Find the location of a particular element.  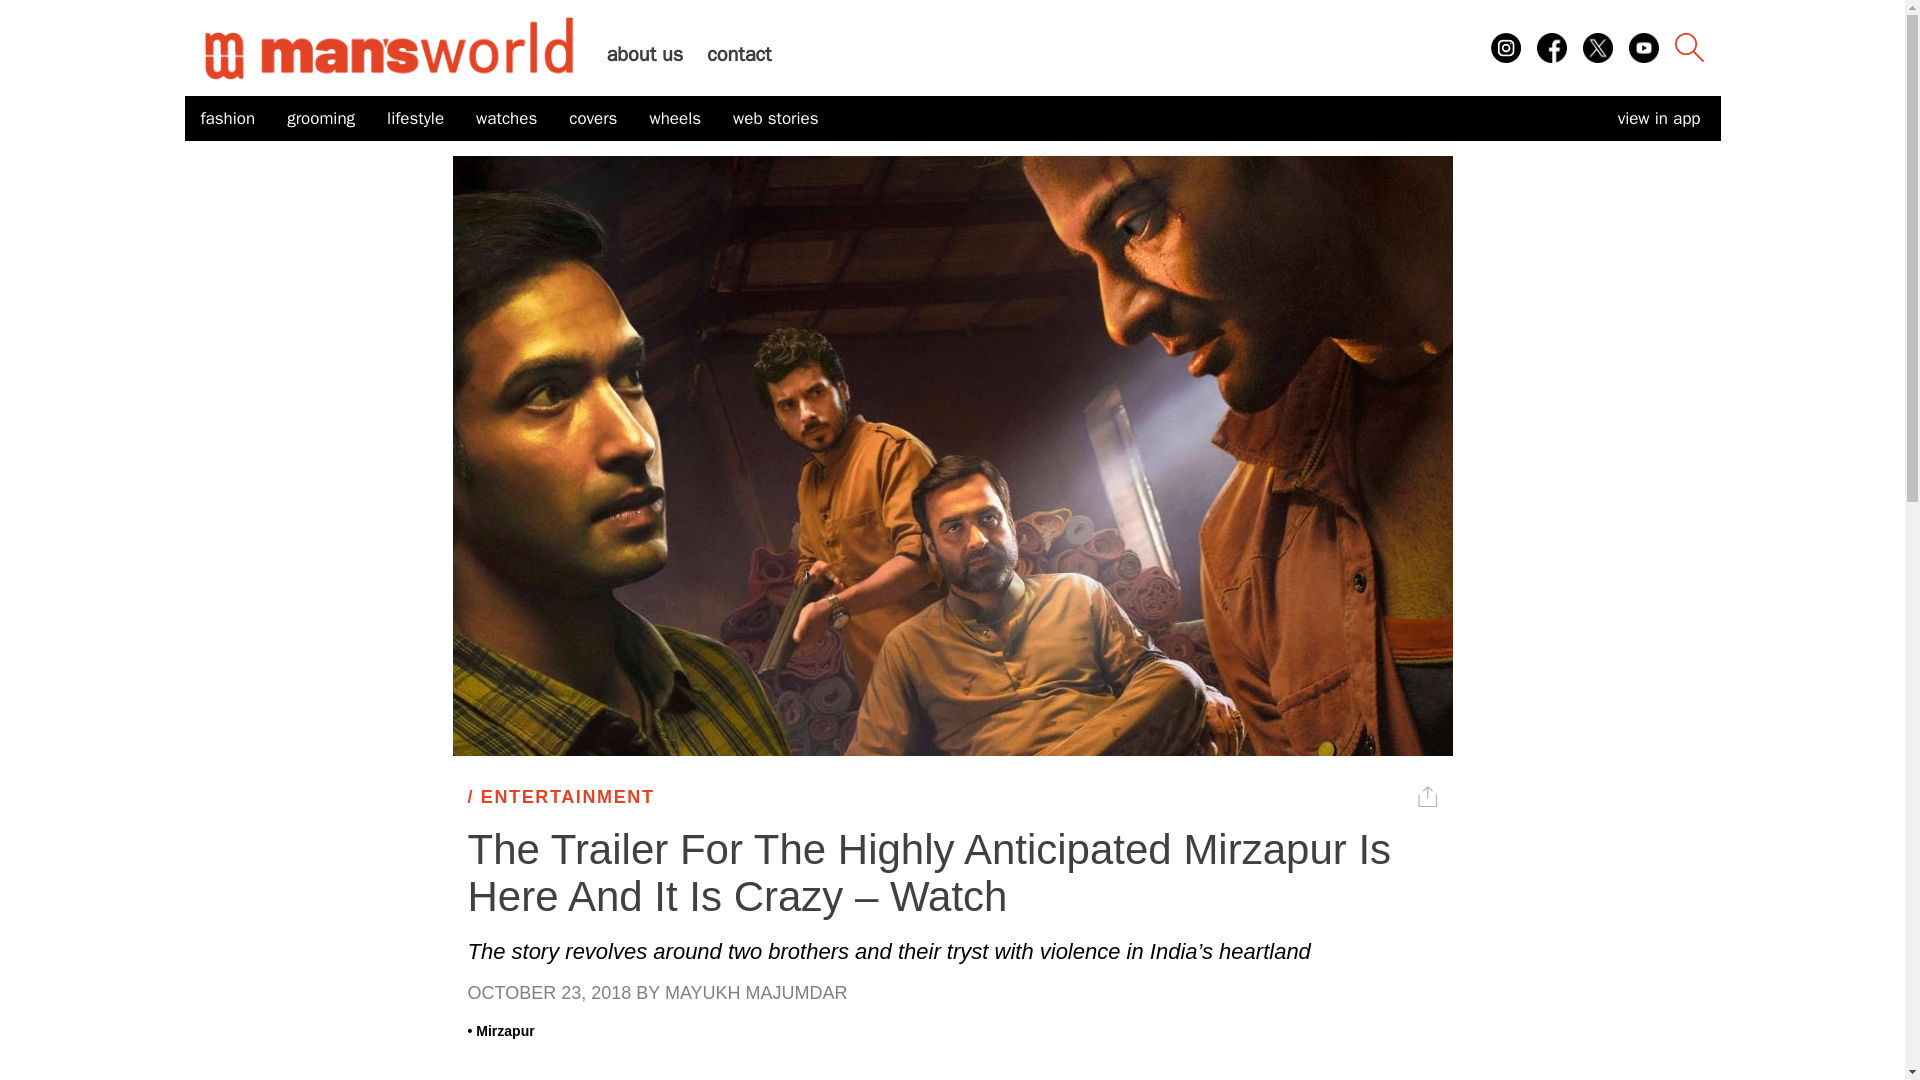

OCTOBER 23, 2018 BY MAYUKH MAJUMDAR is located at coordinates (953, 993).